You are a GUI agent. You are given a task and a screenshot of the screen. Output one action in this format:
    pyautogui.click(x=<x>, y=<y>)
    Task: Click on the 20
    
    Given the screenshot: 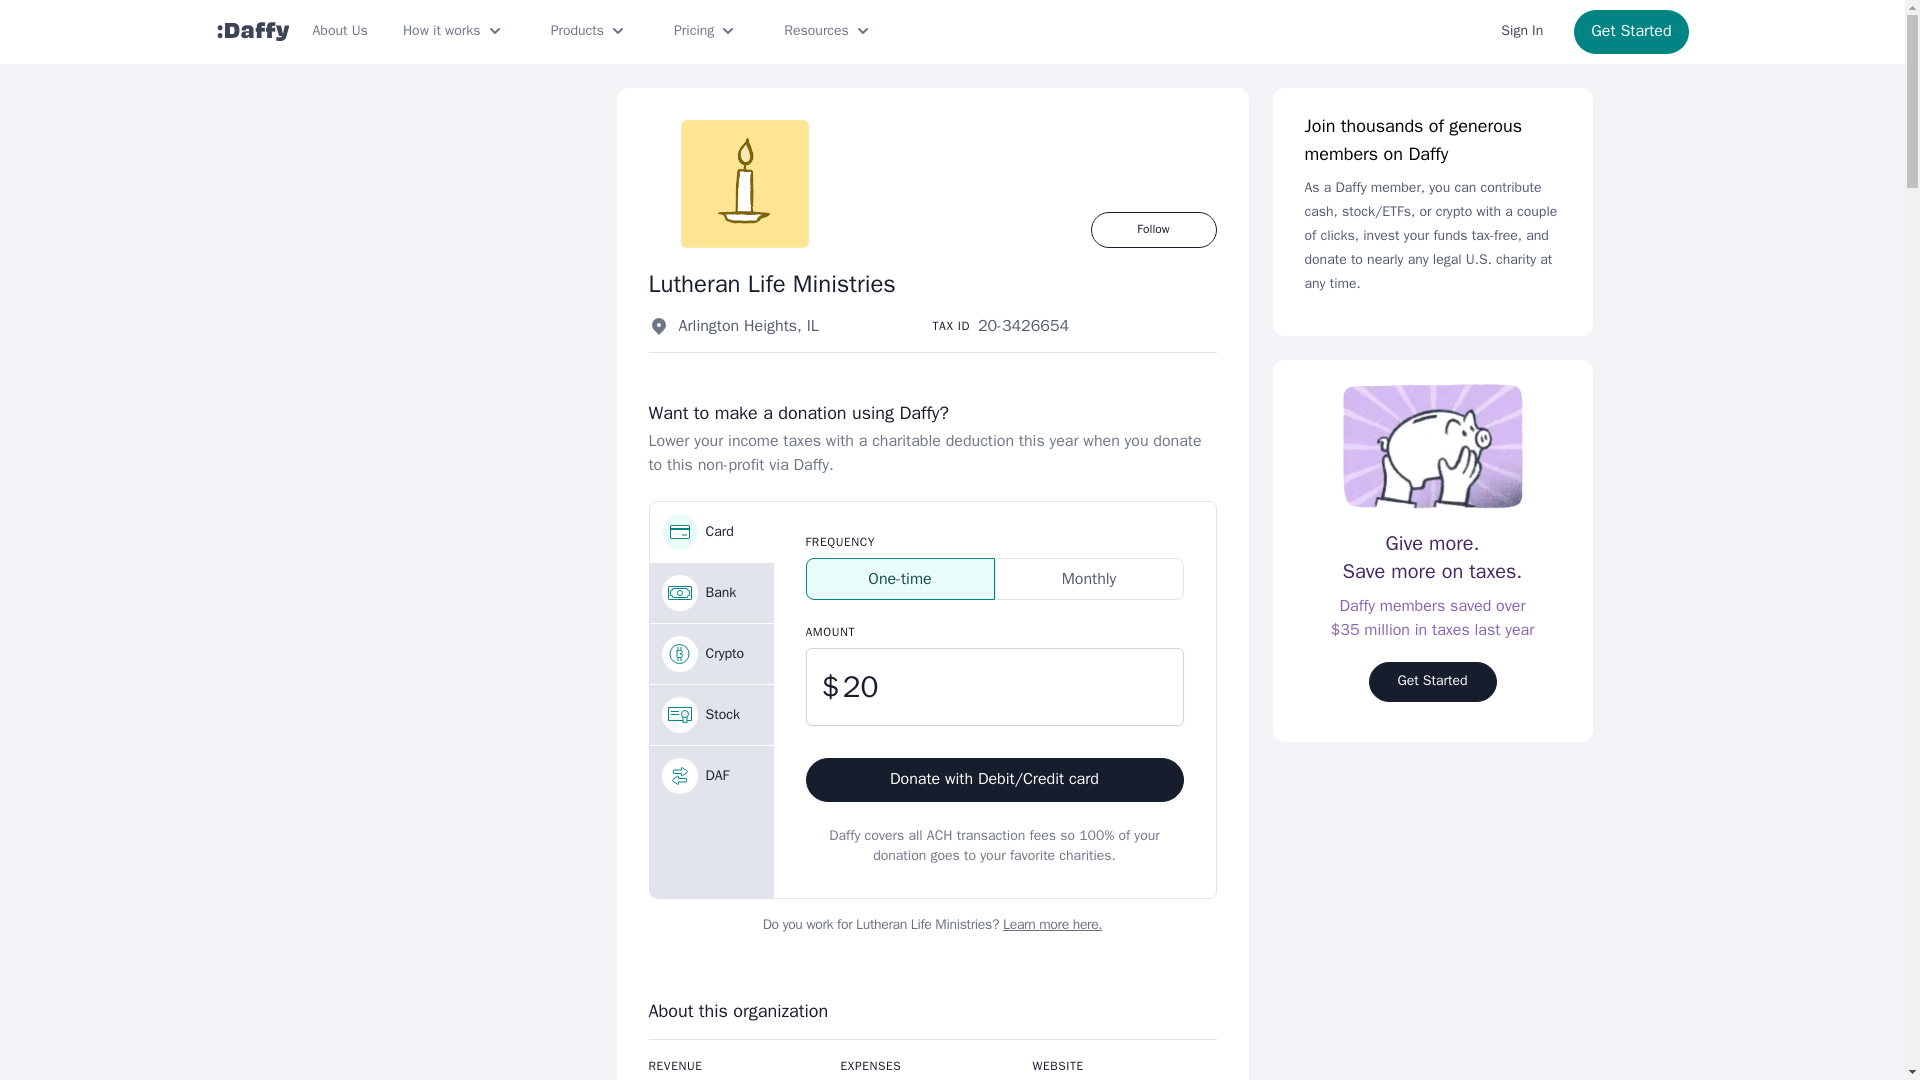 What is the action you would take?
    pyautogui.click(x=995, y=686)
    